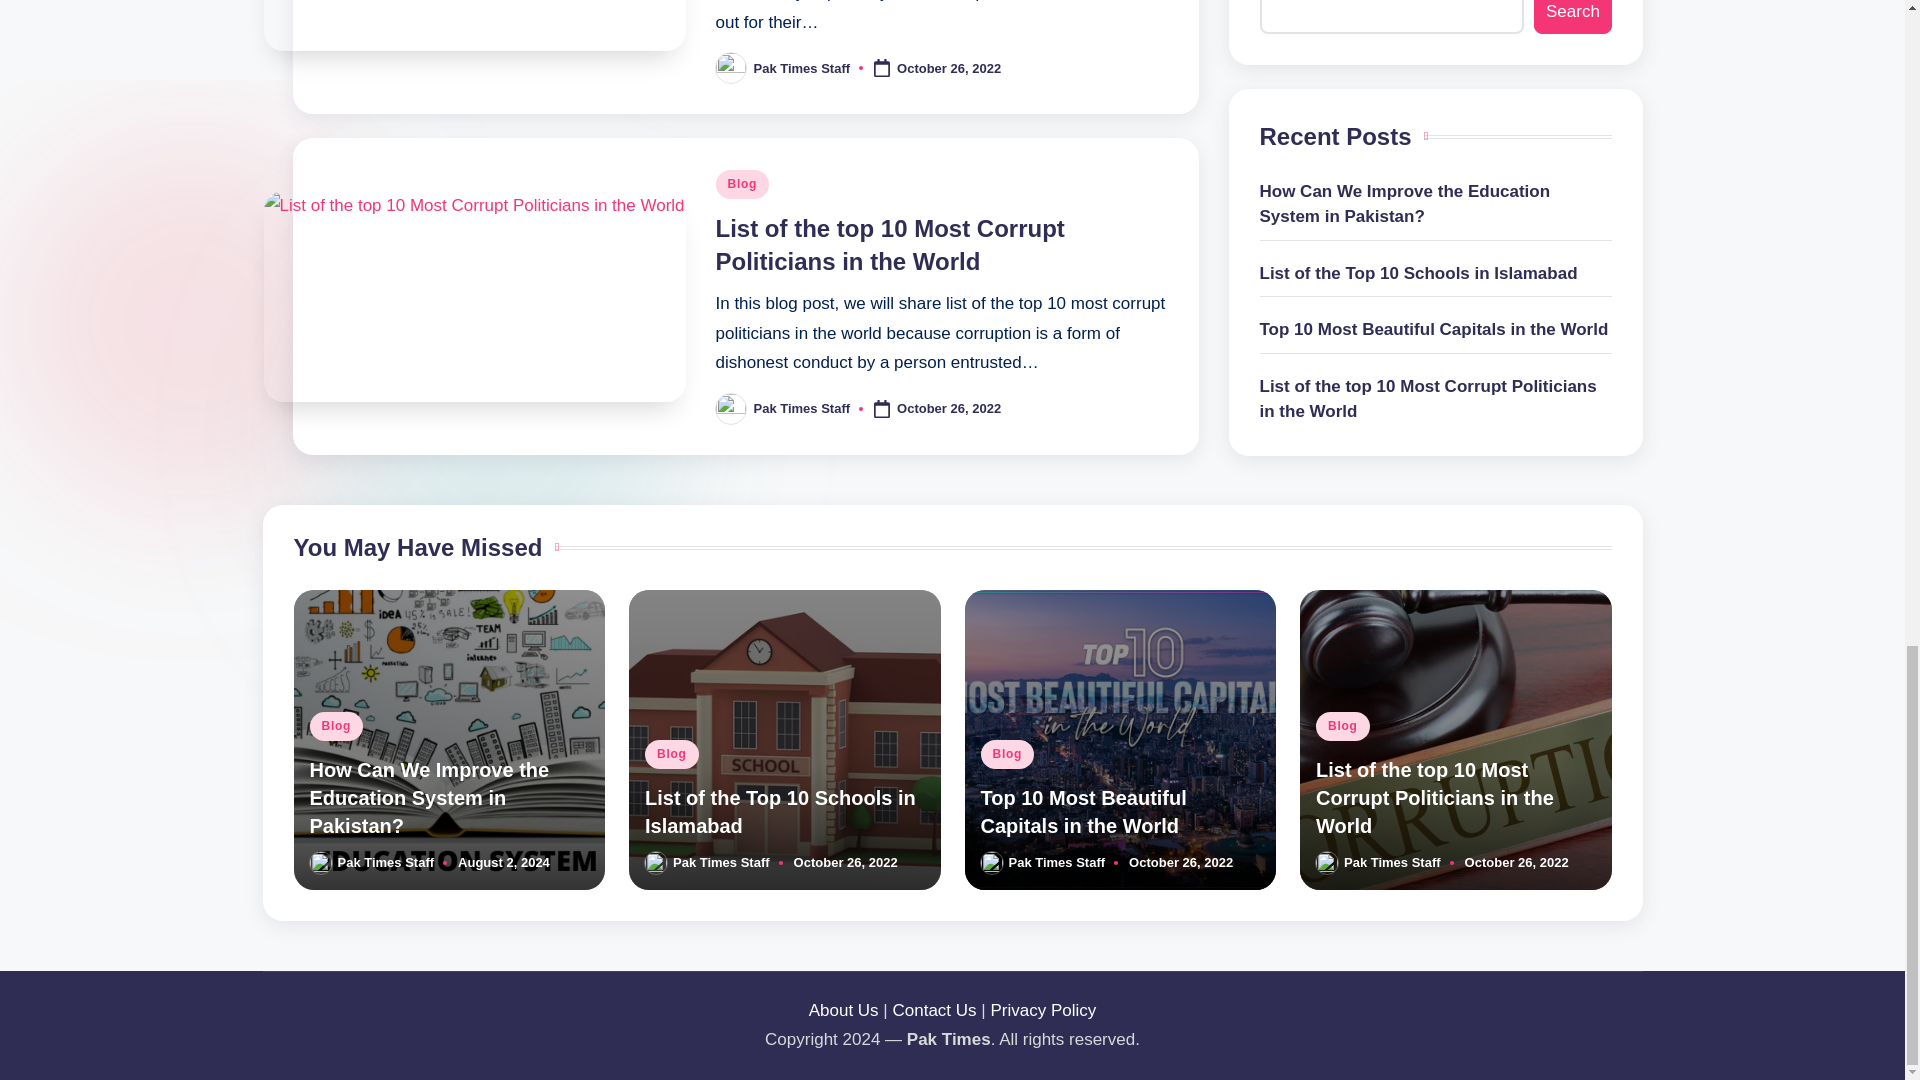 Image resolution: width=1920 pixels, height=1080 pixels. I want to click on View all posts by Pak Times Staff, so click(802, 408).